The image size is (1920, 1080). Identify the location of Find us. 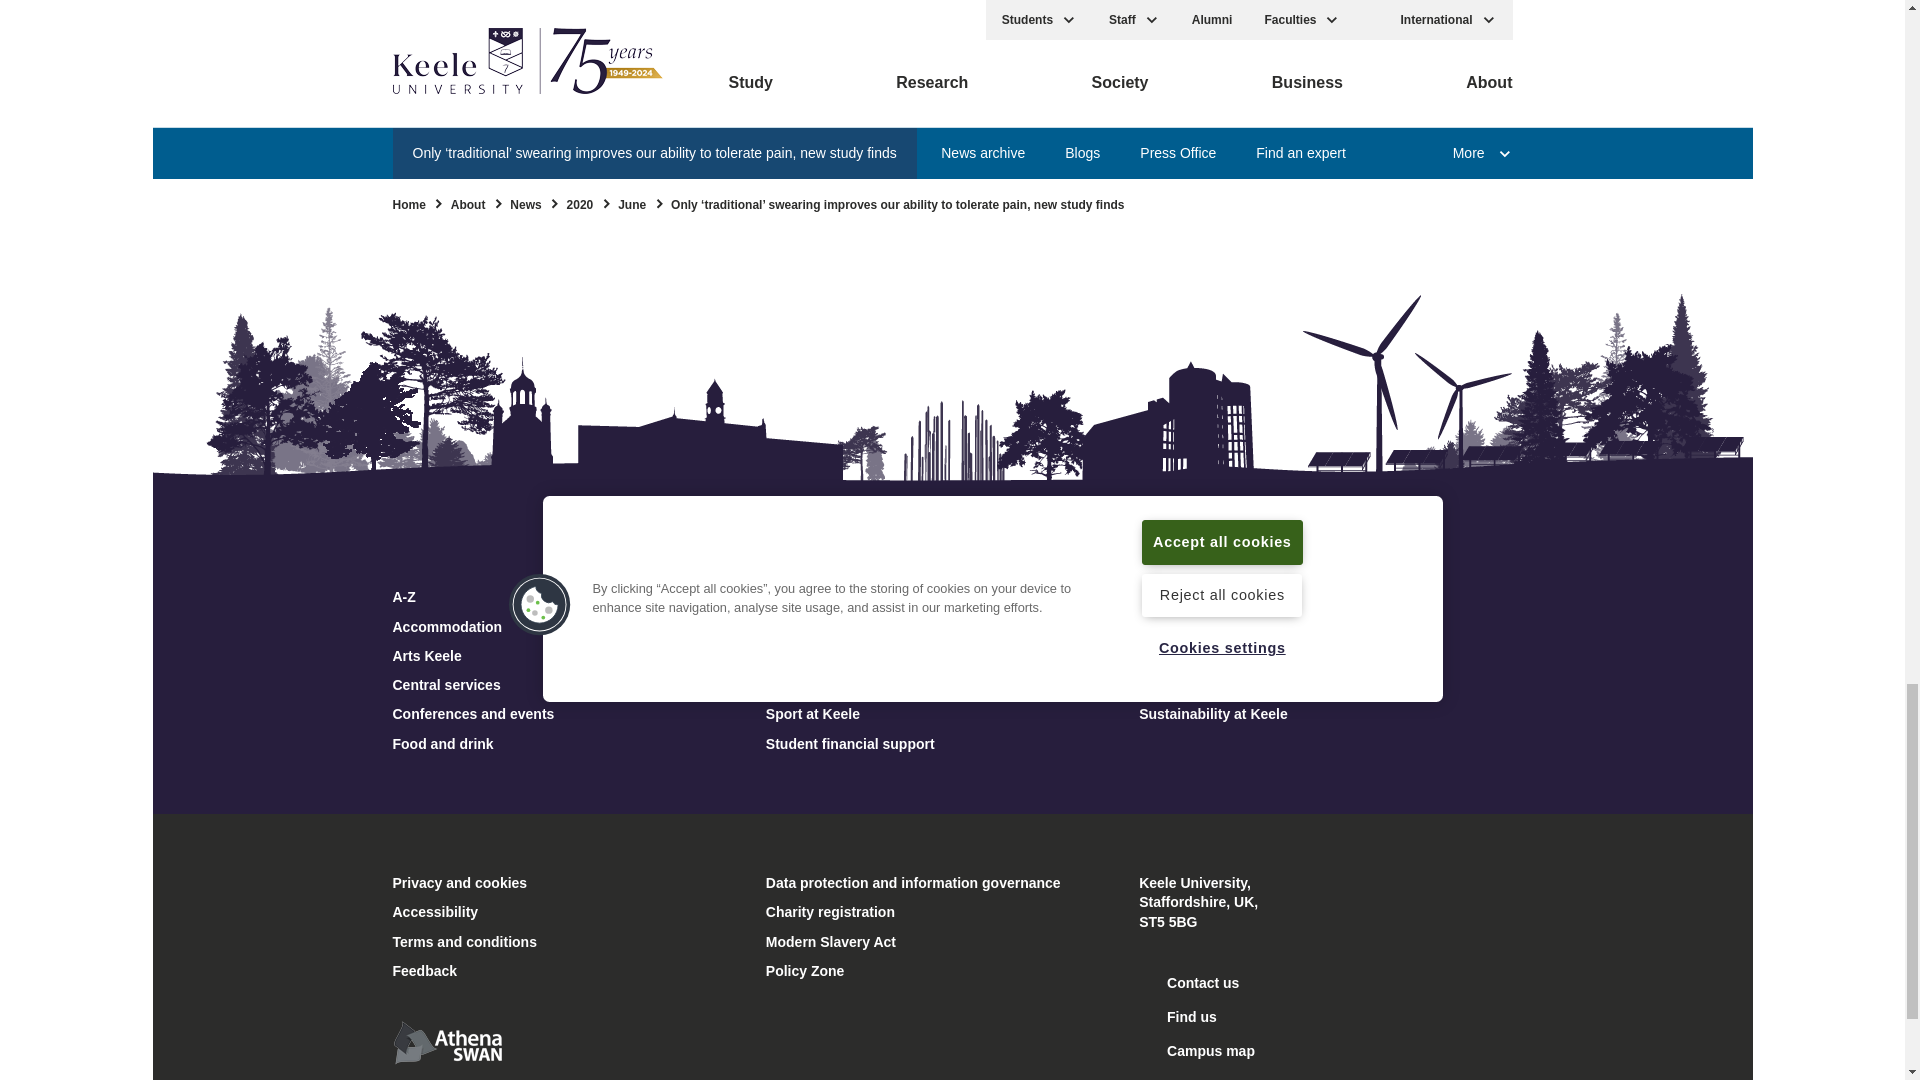
(1178, 1016).